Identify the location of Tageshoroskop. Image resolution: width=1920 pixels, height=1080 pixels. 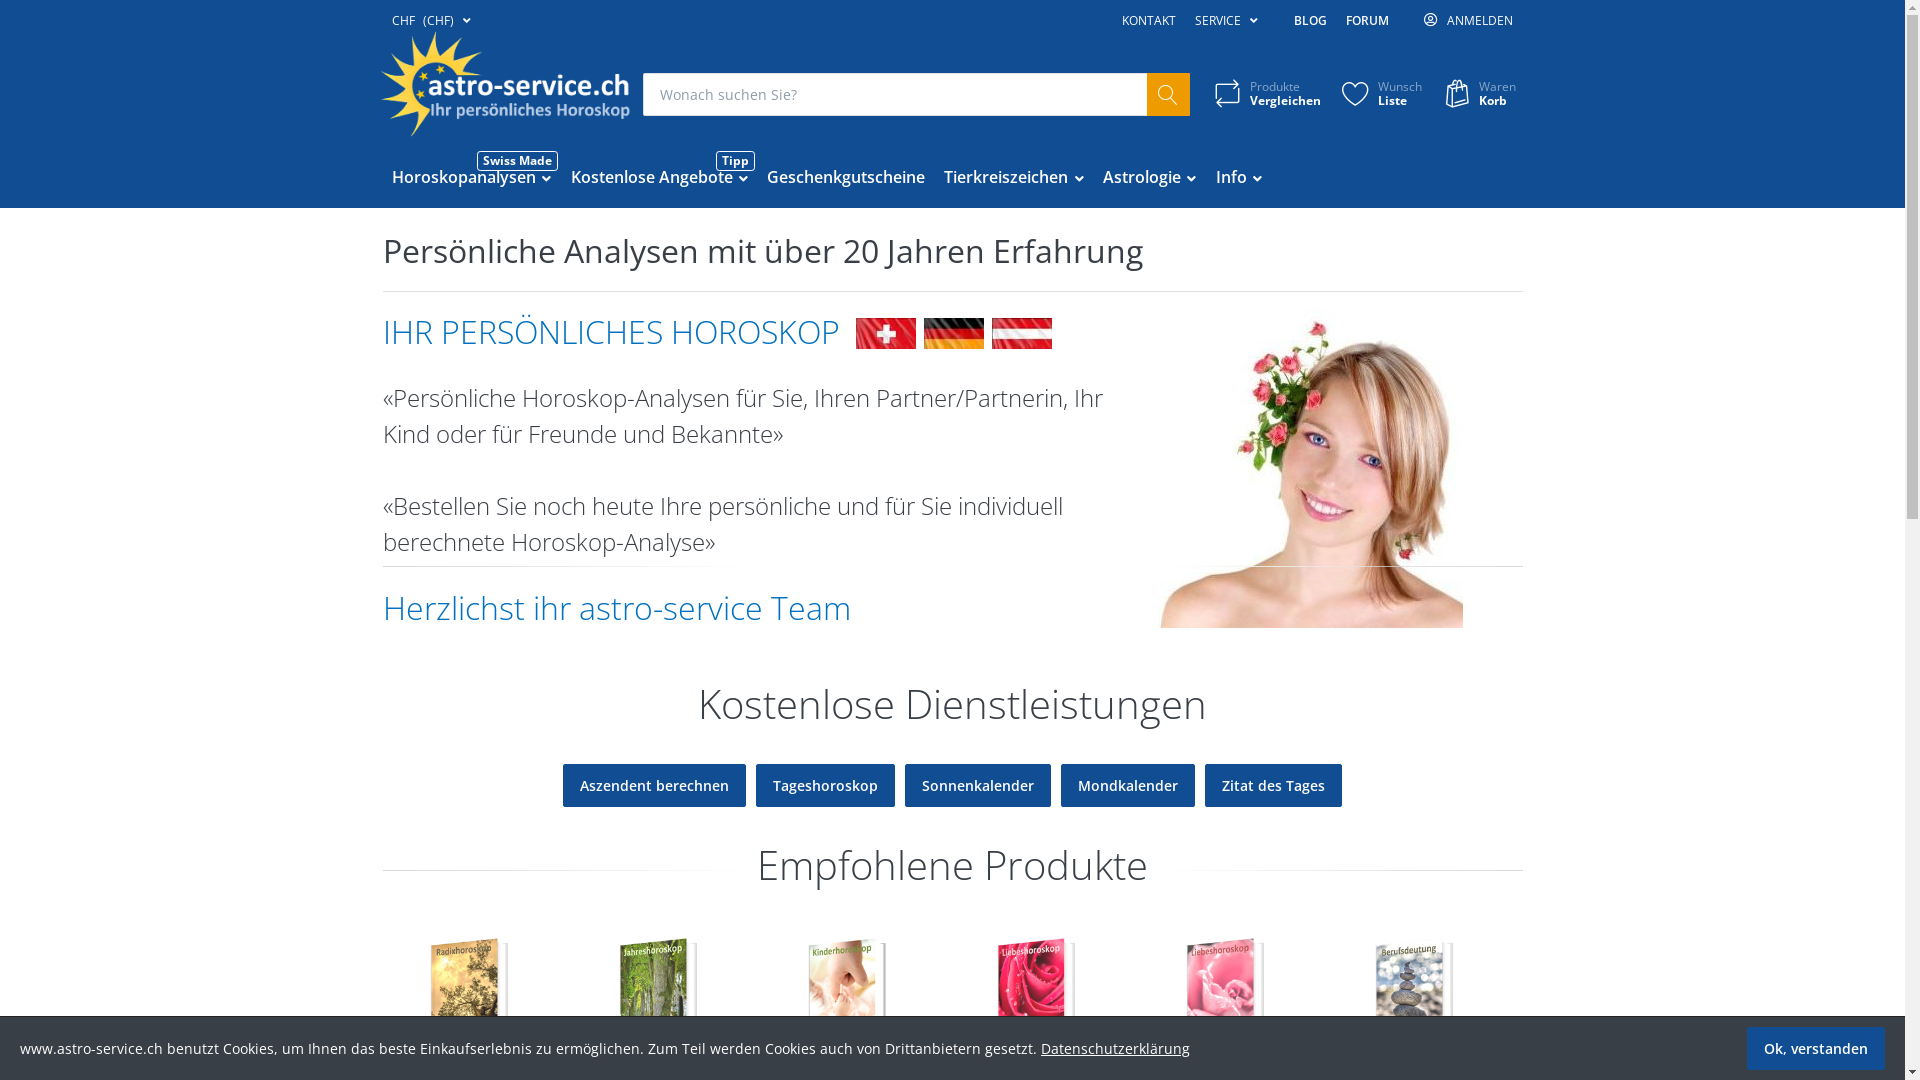
(826, 783).